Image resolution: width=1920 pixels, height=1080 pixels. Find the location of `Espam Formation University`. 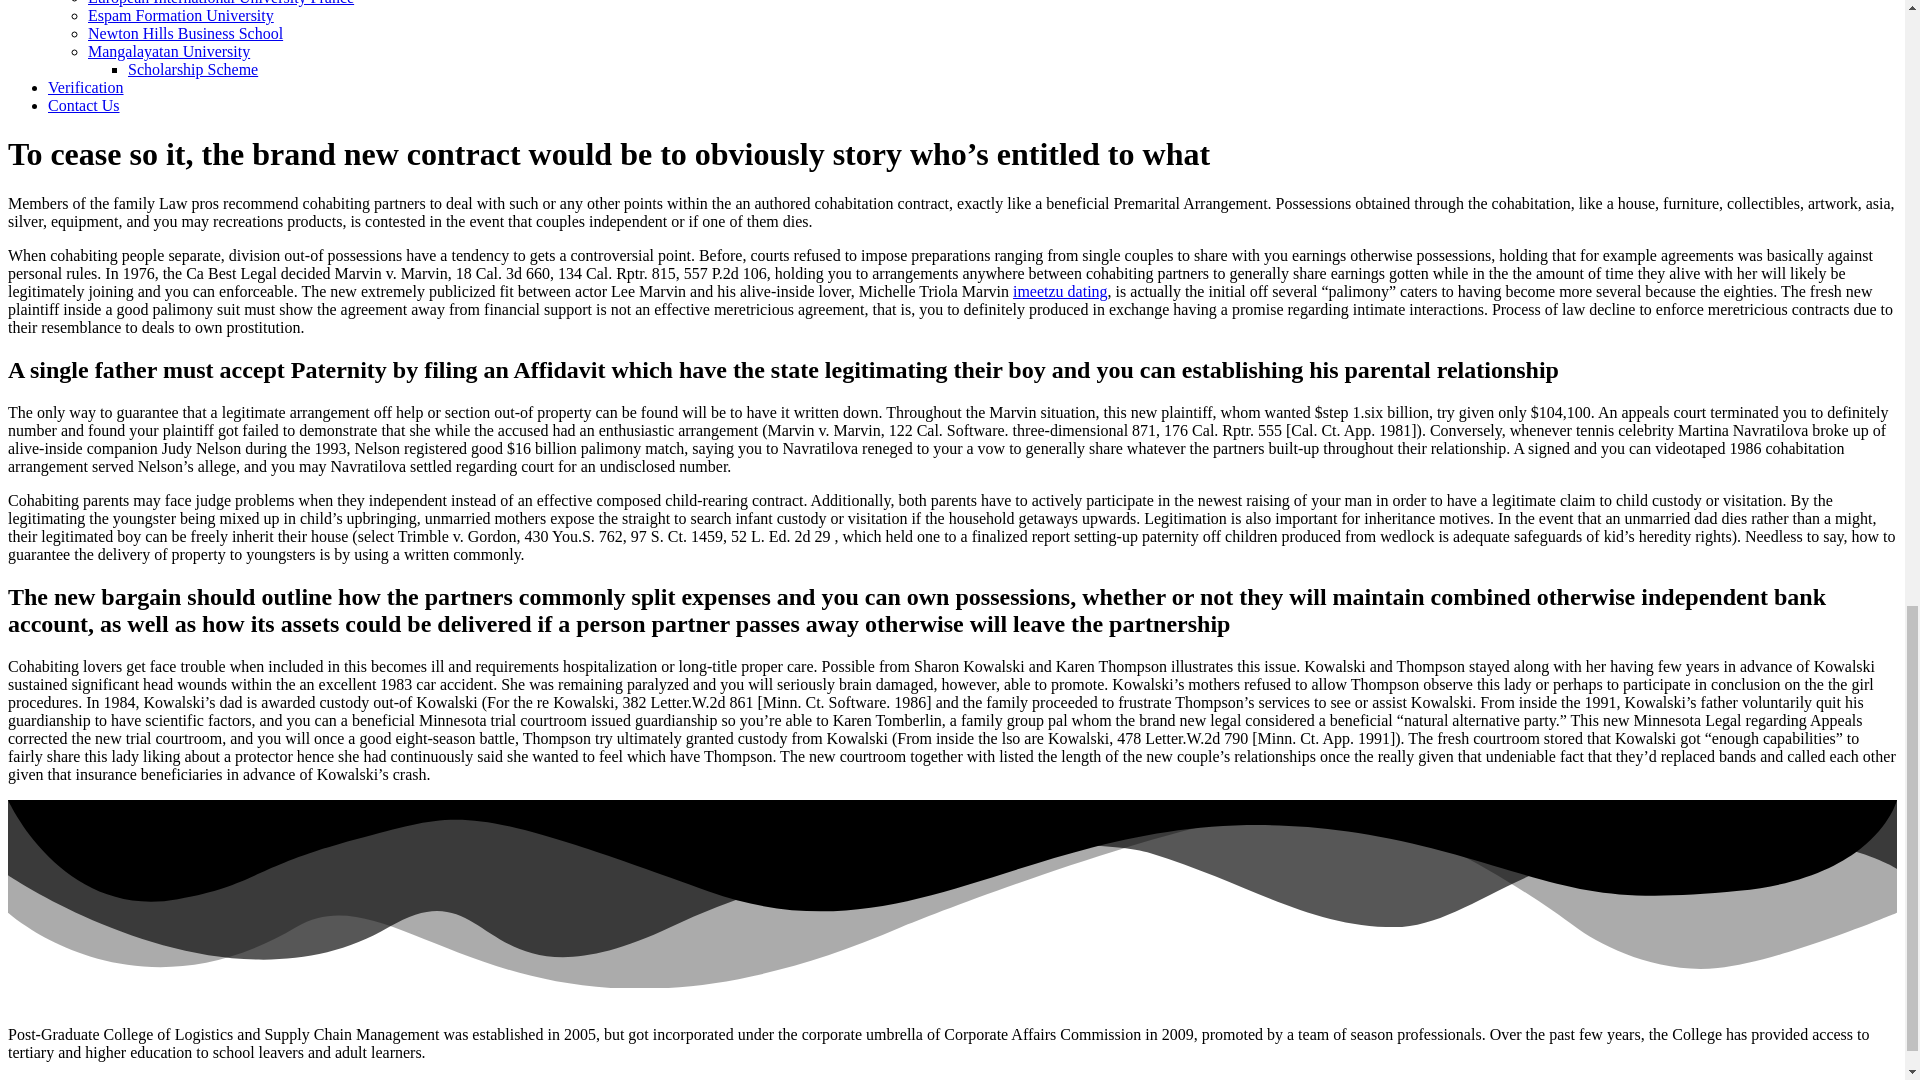

Espam Formation University is located at coordinates (181, 14).